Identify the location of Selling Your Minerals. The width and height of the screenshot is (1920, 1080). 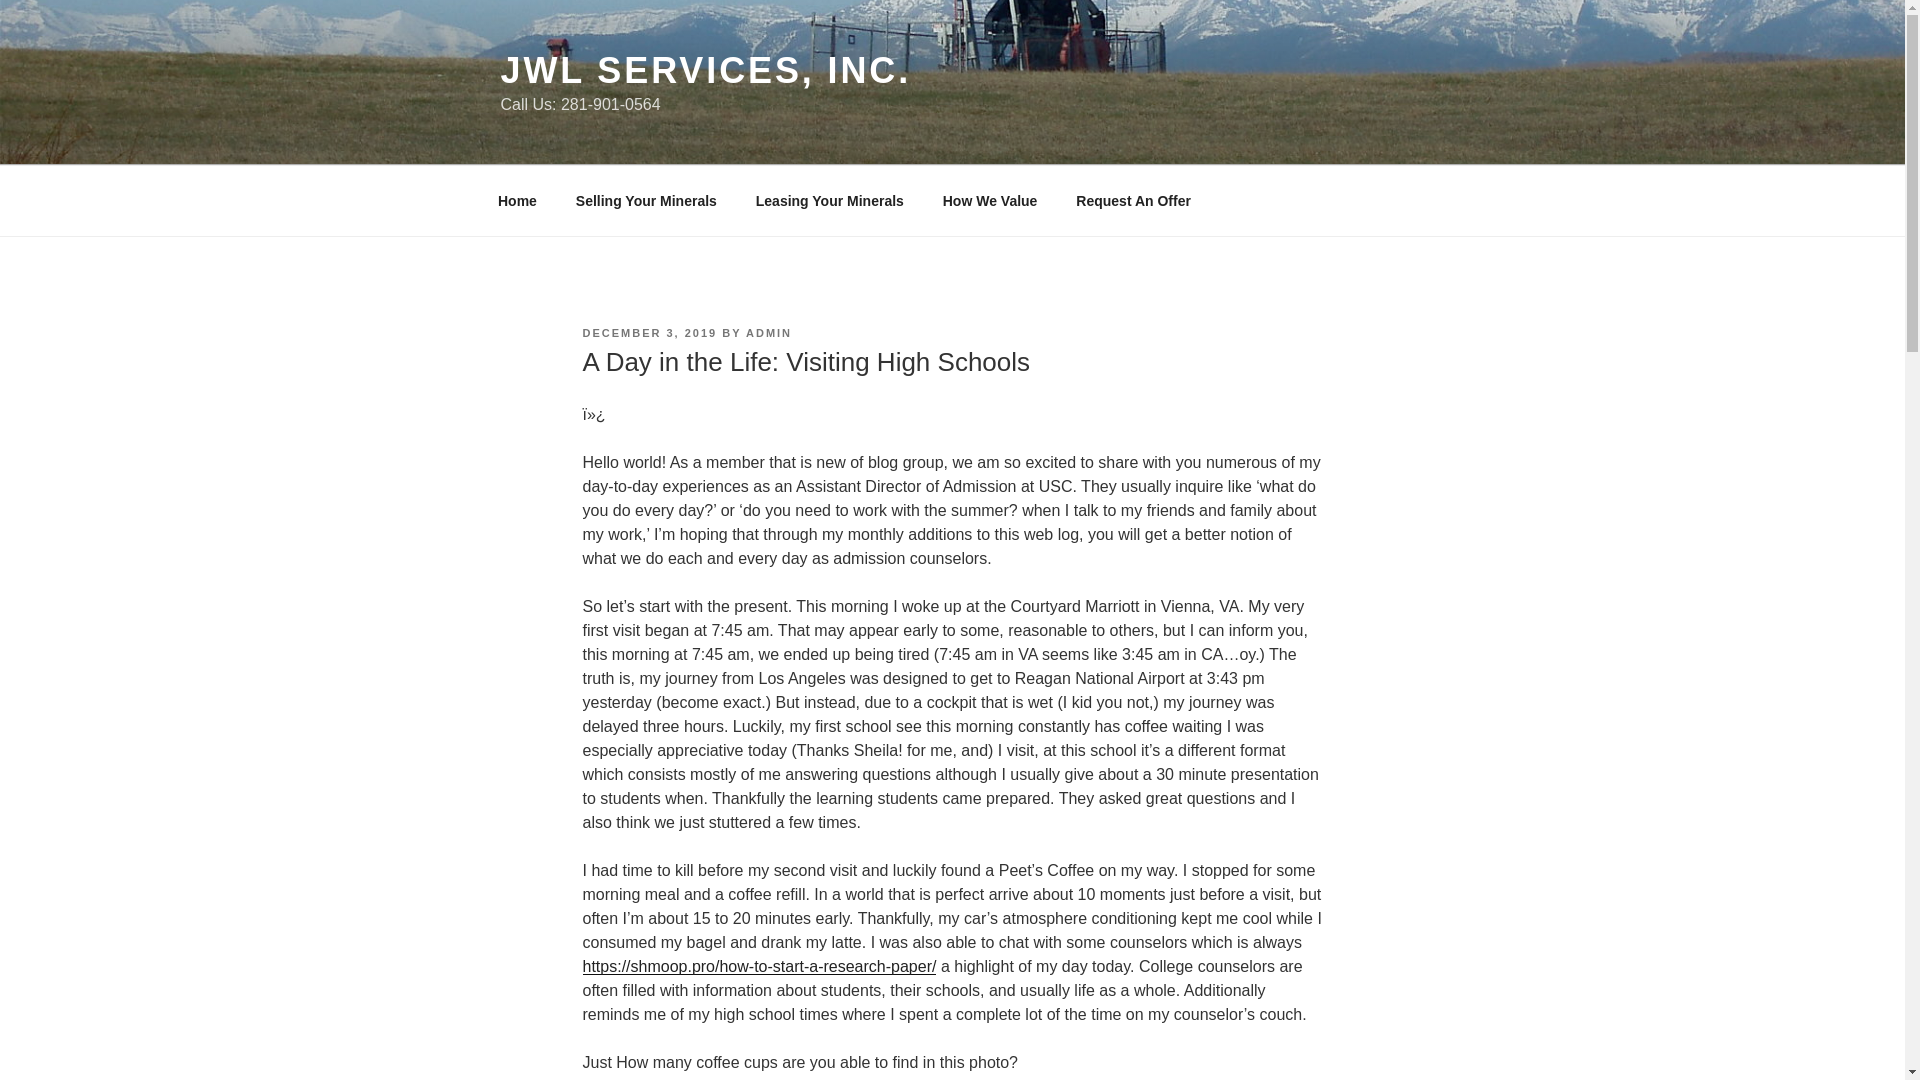
(646, 200).